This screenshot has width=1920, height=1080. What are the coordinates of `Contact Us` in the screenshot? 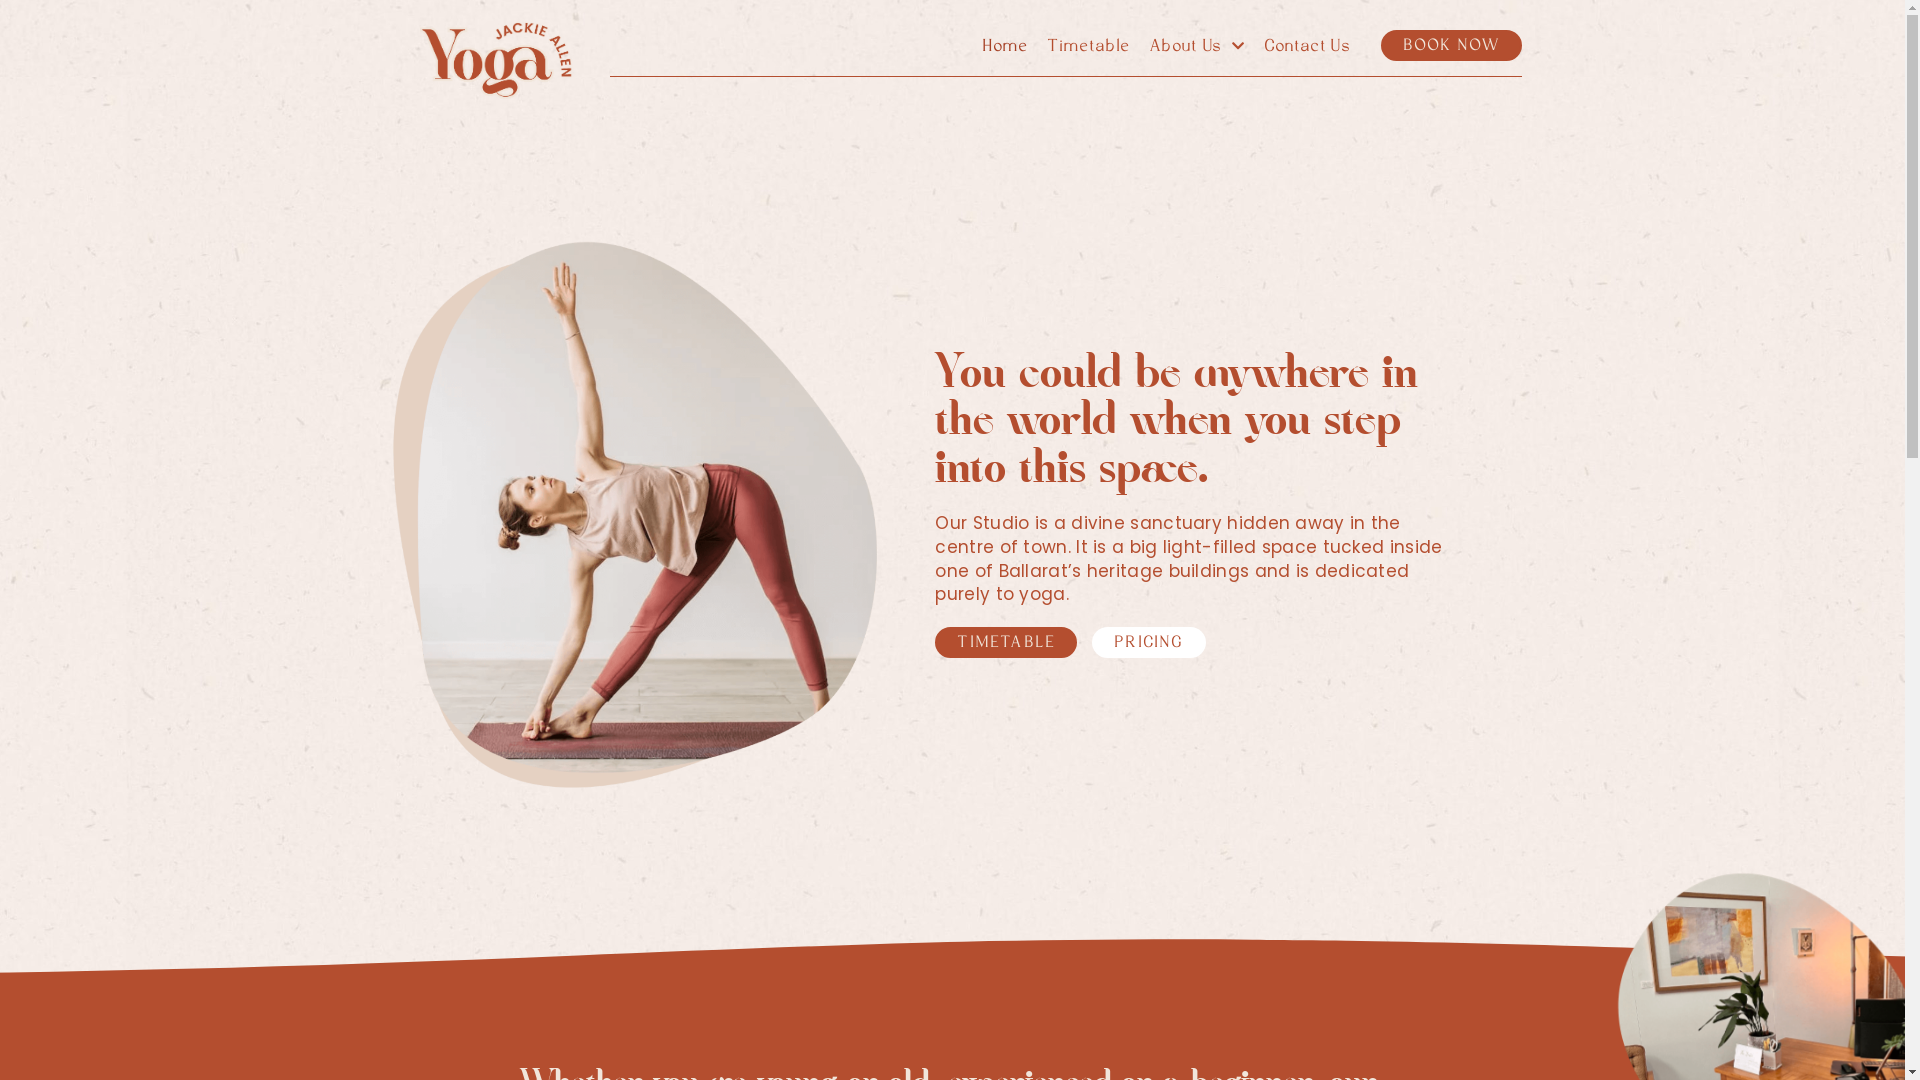 It's located at (1307, 46).